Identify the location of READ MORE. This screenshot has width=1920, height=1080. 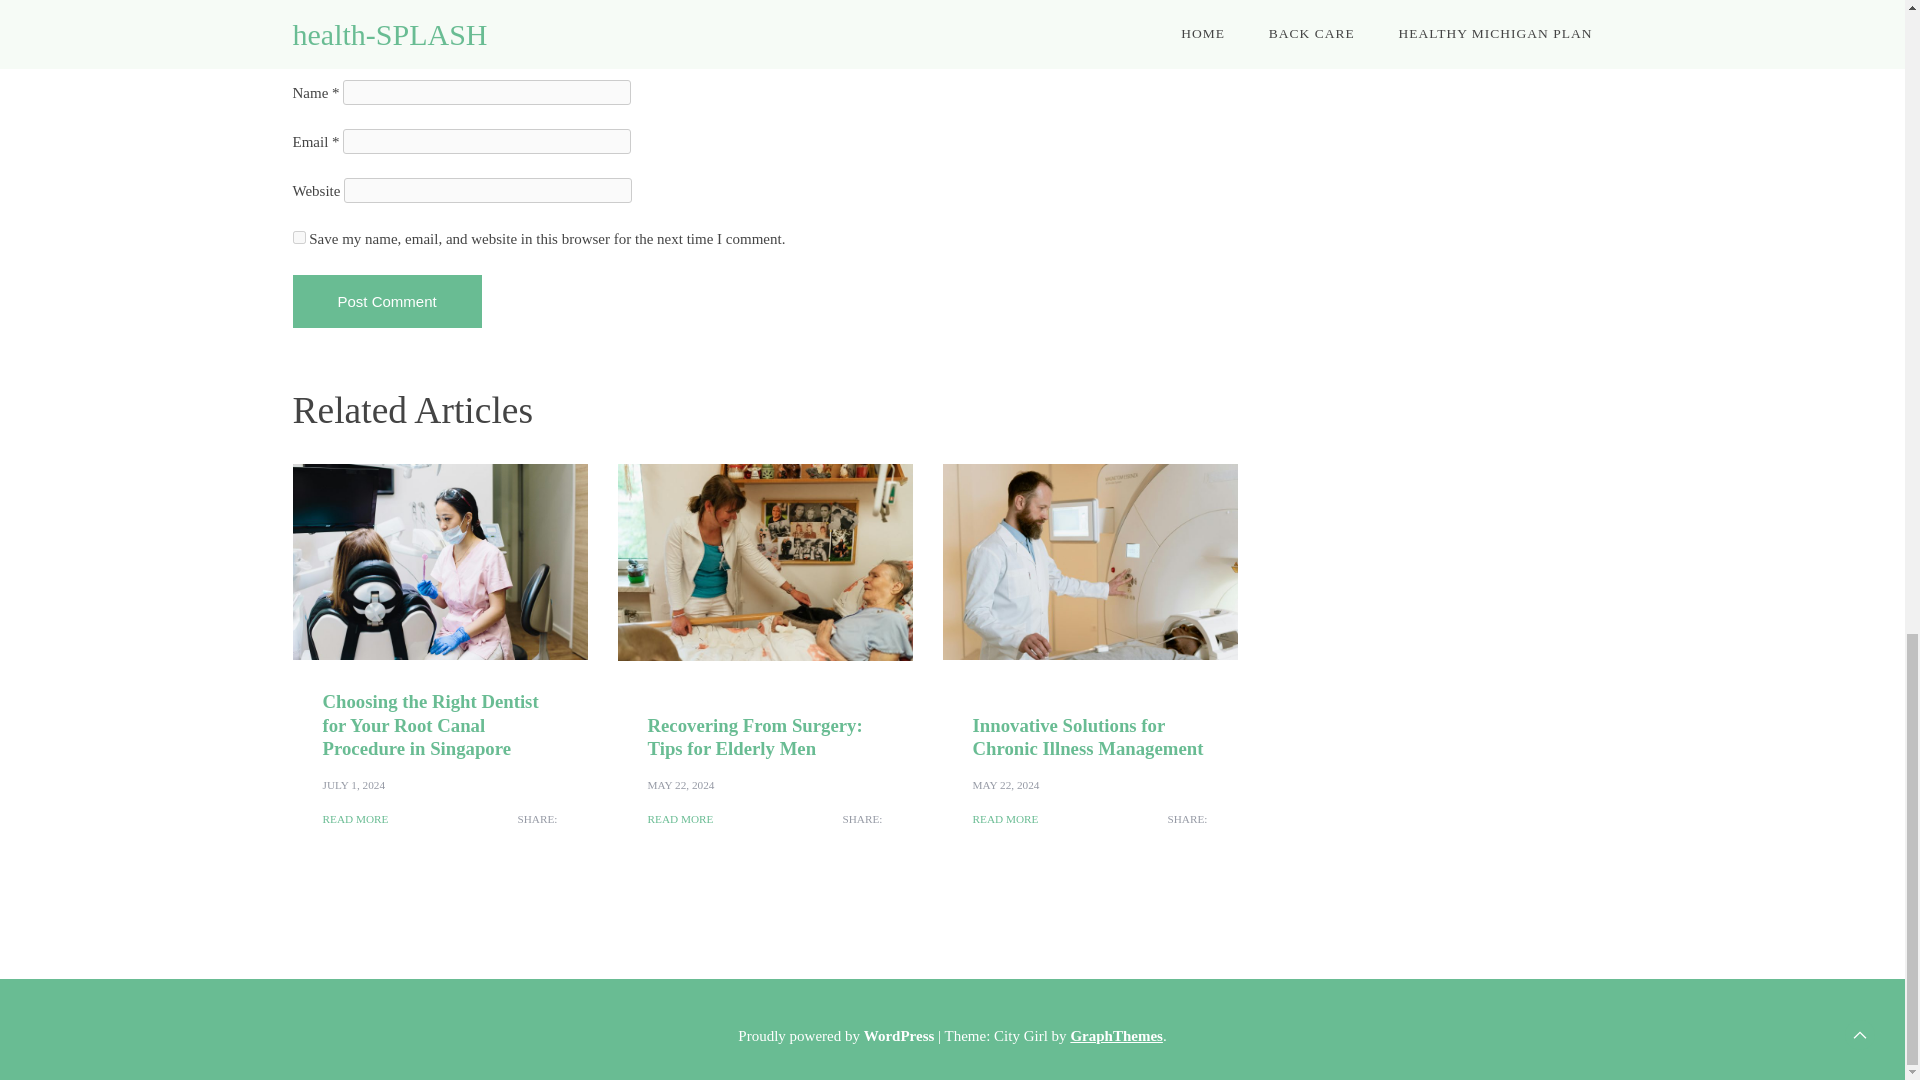
(354, 820).